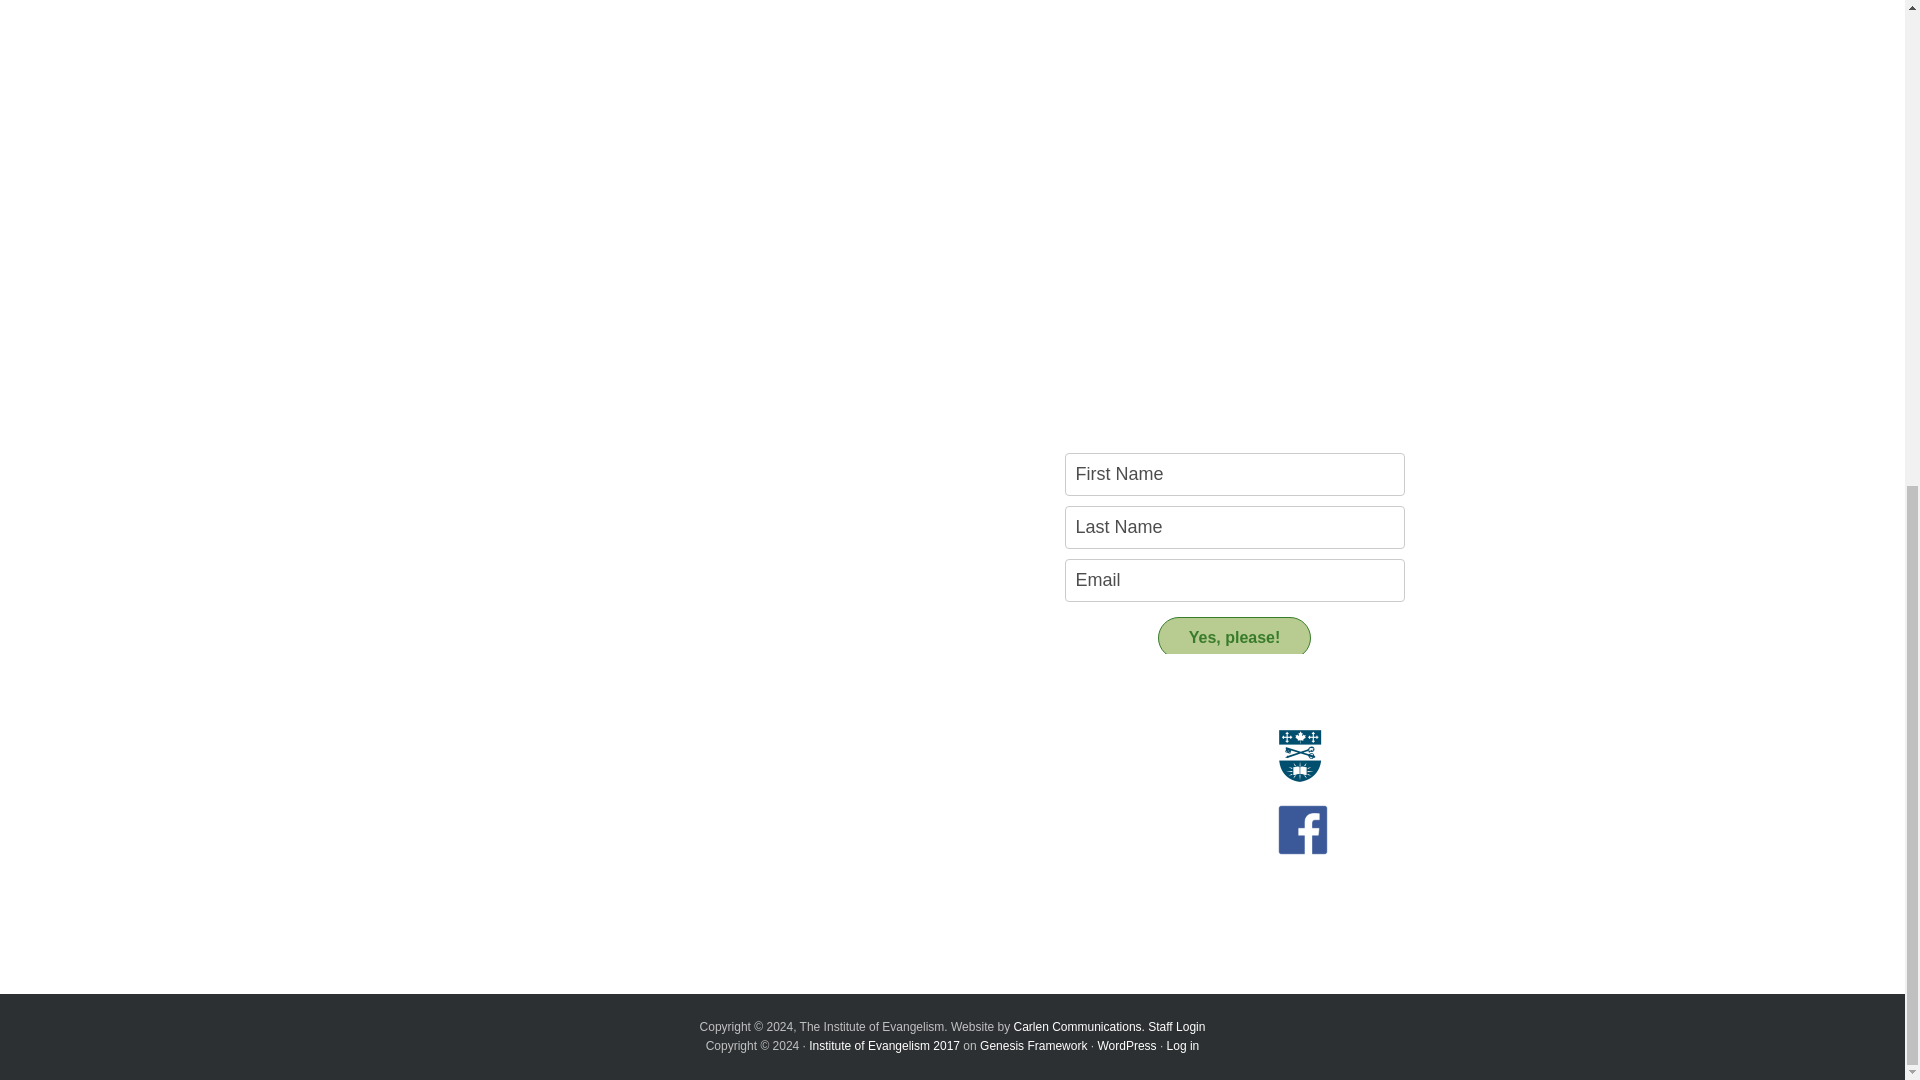 The height and width of the screenshot is (1080, 1920). What do you see at coordinates (476, 766) in the screenshot?
I see `Who we are` at bounding box center [476, 766].